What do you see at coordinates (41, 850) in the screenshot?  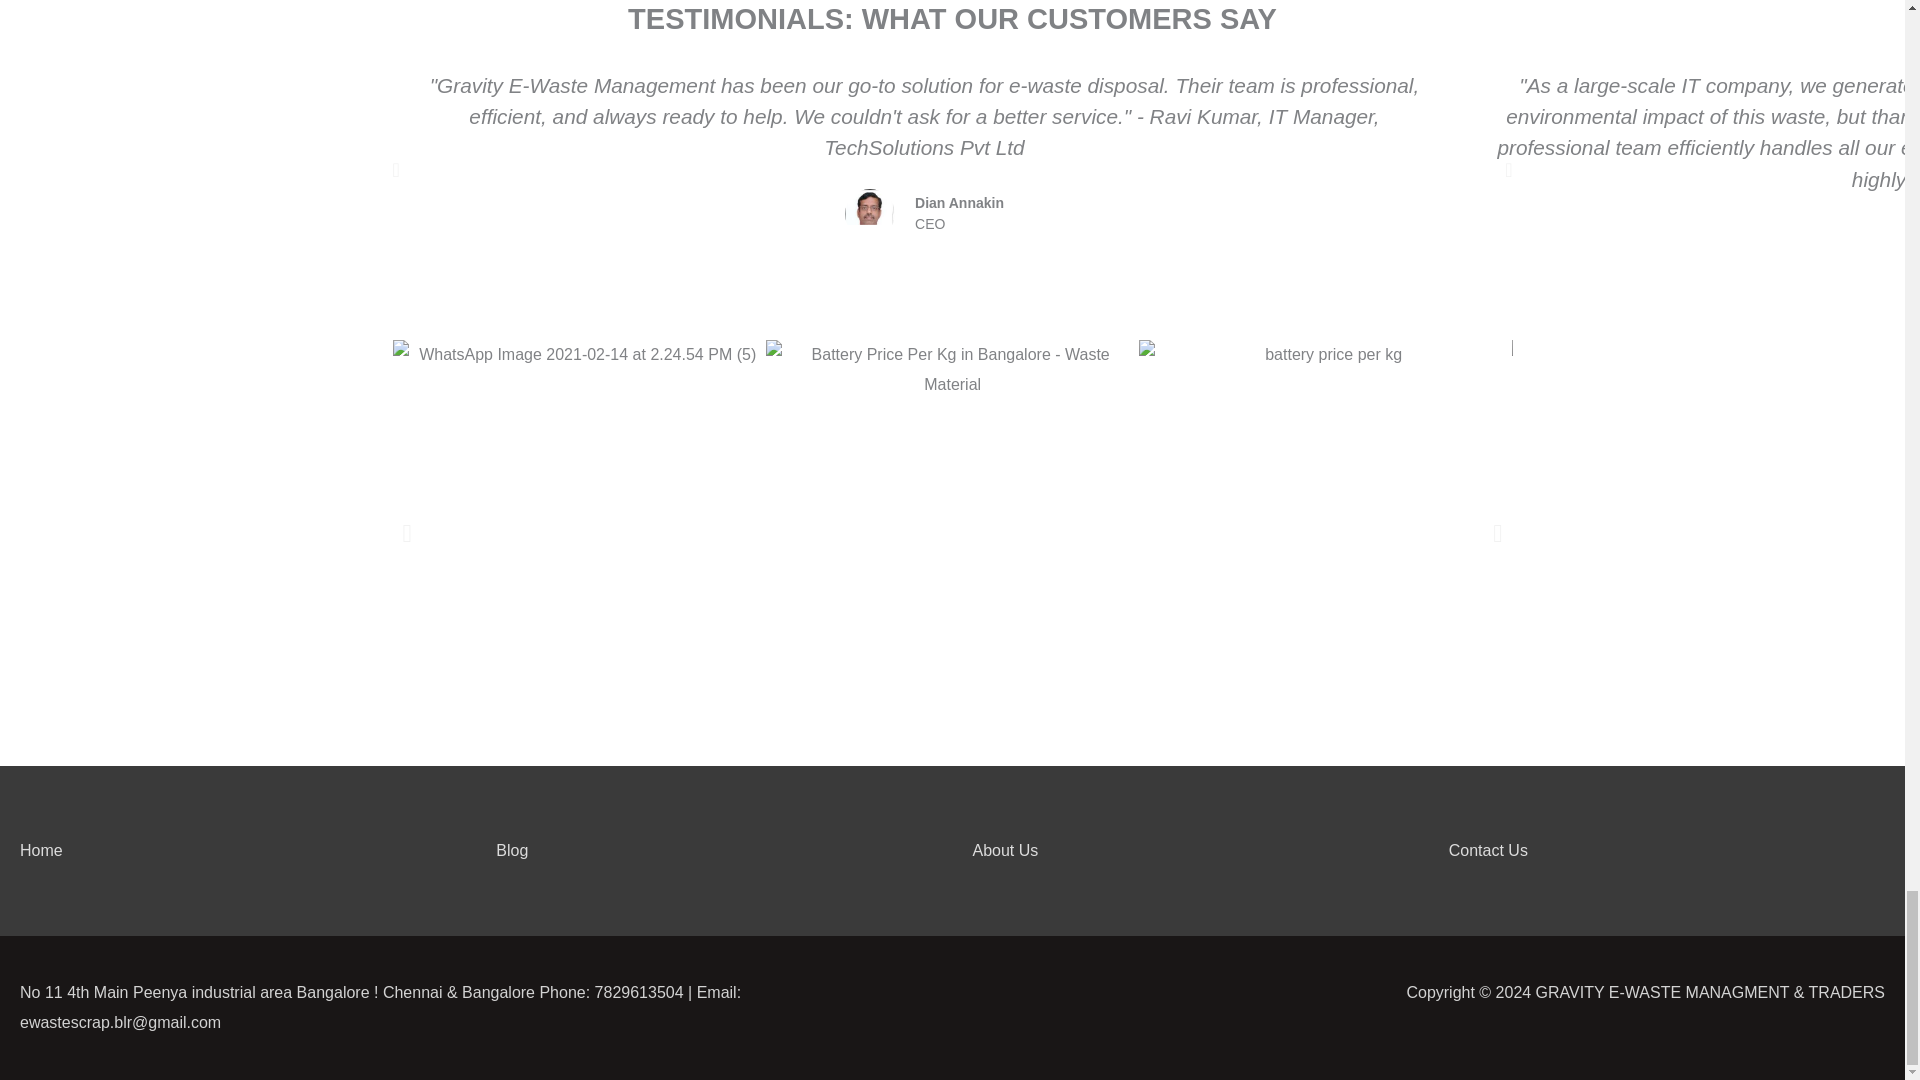 I see `Home` at bounding box center [41, 850].